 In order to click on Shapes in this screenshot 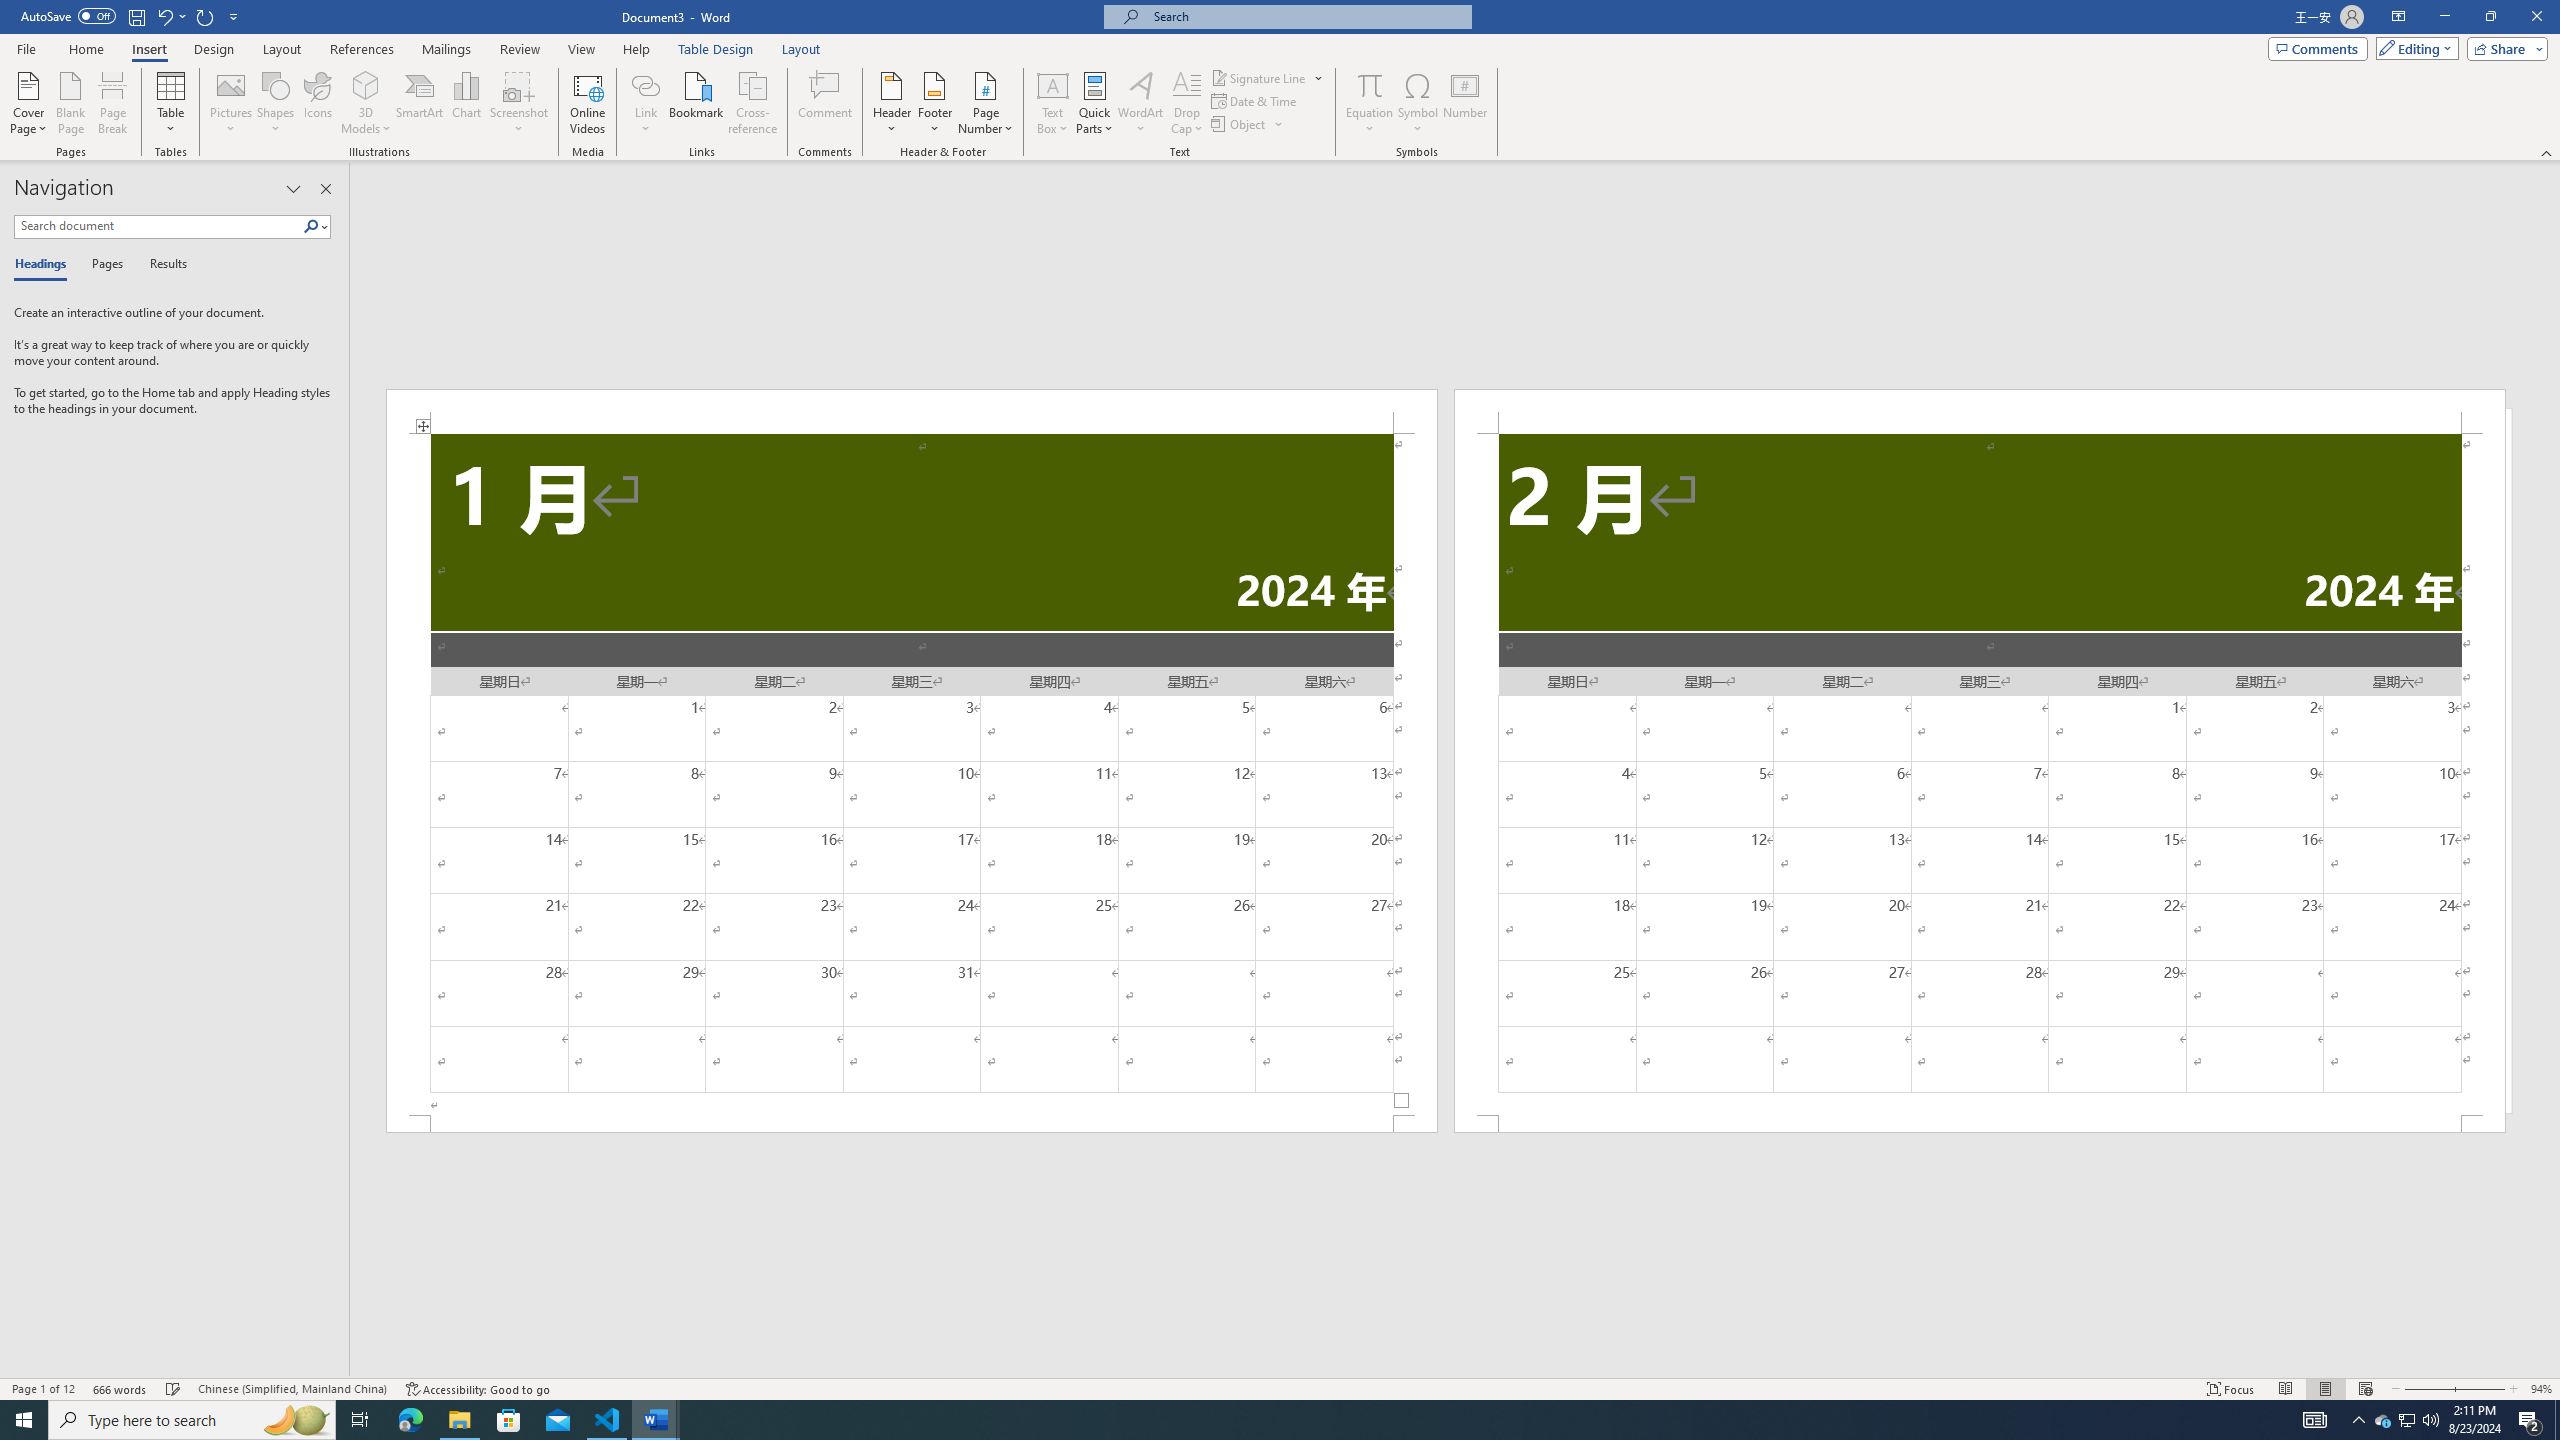, I will do `click(276, 103)`.